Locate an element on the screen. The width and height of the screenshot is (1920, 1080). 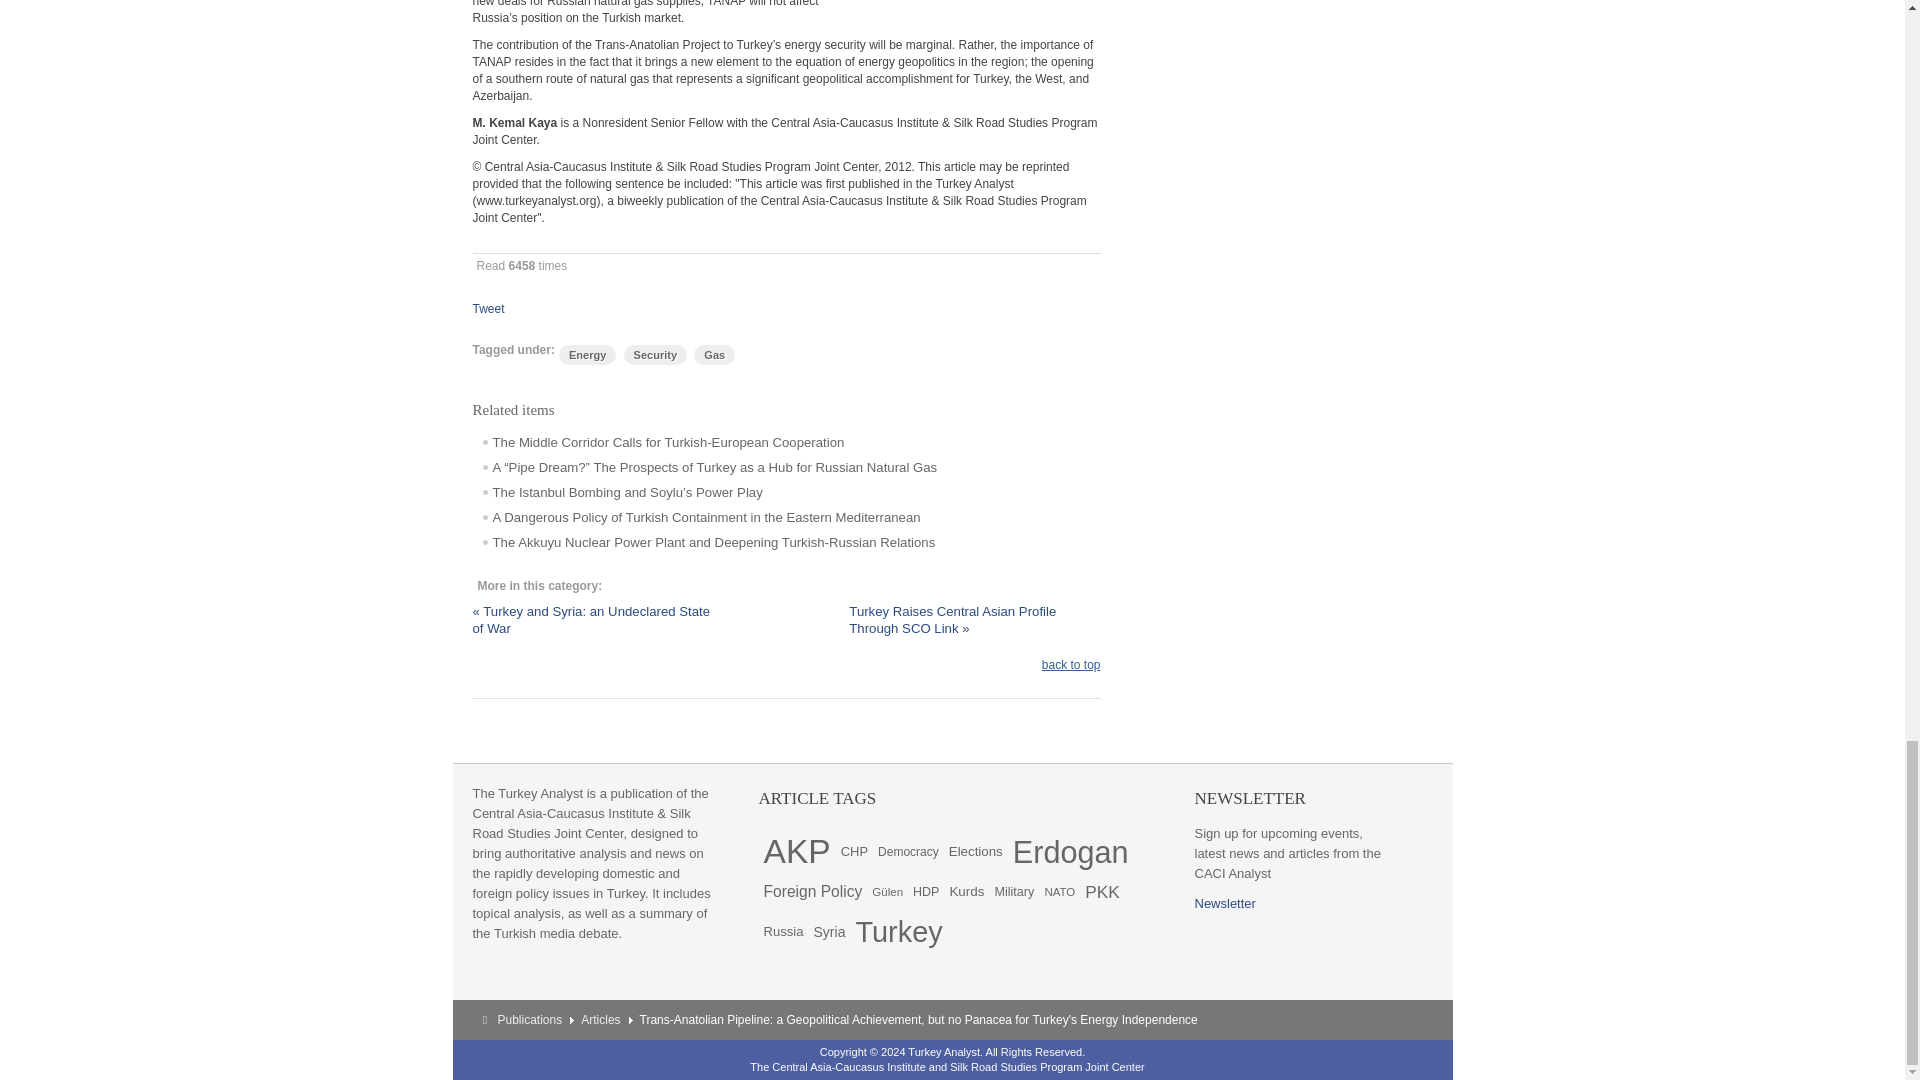
70 items tagged with PKK is located at coordinates (1102, 891).